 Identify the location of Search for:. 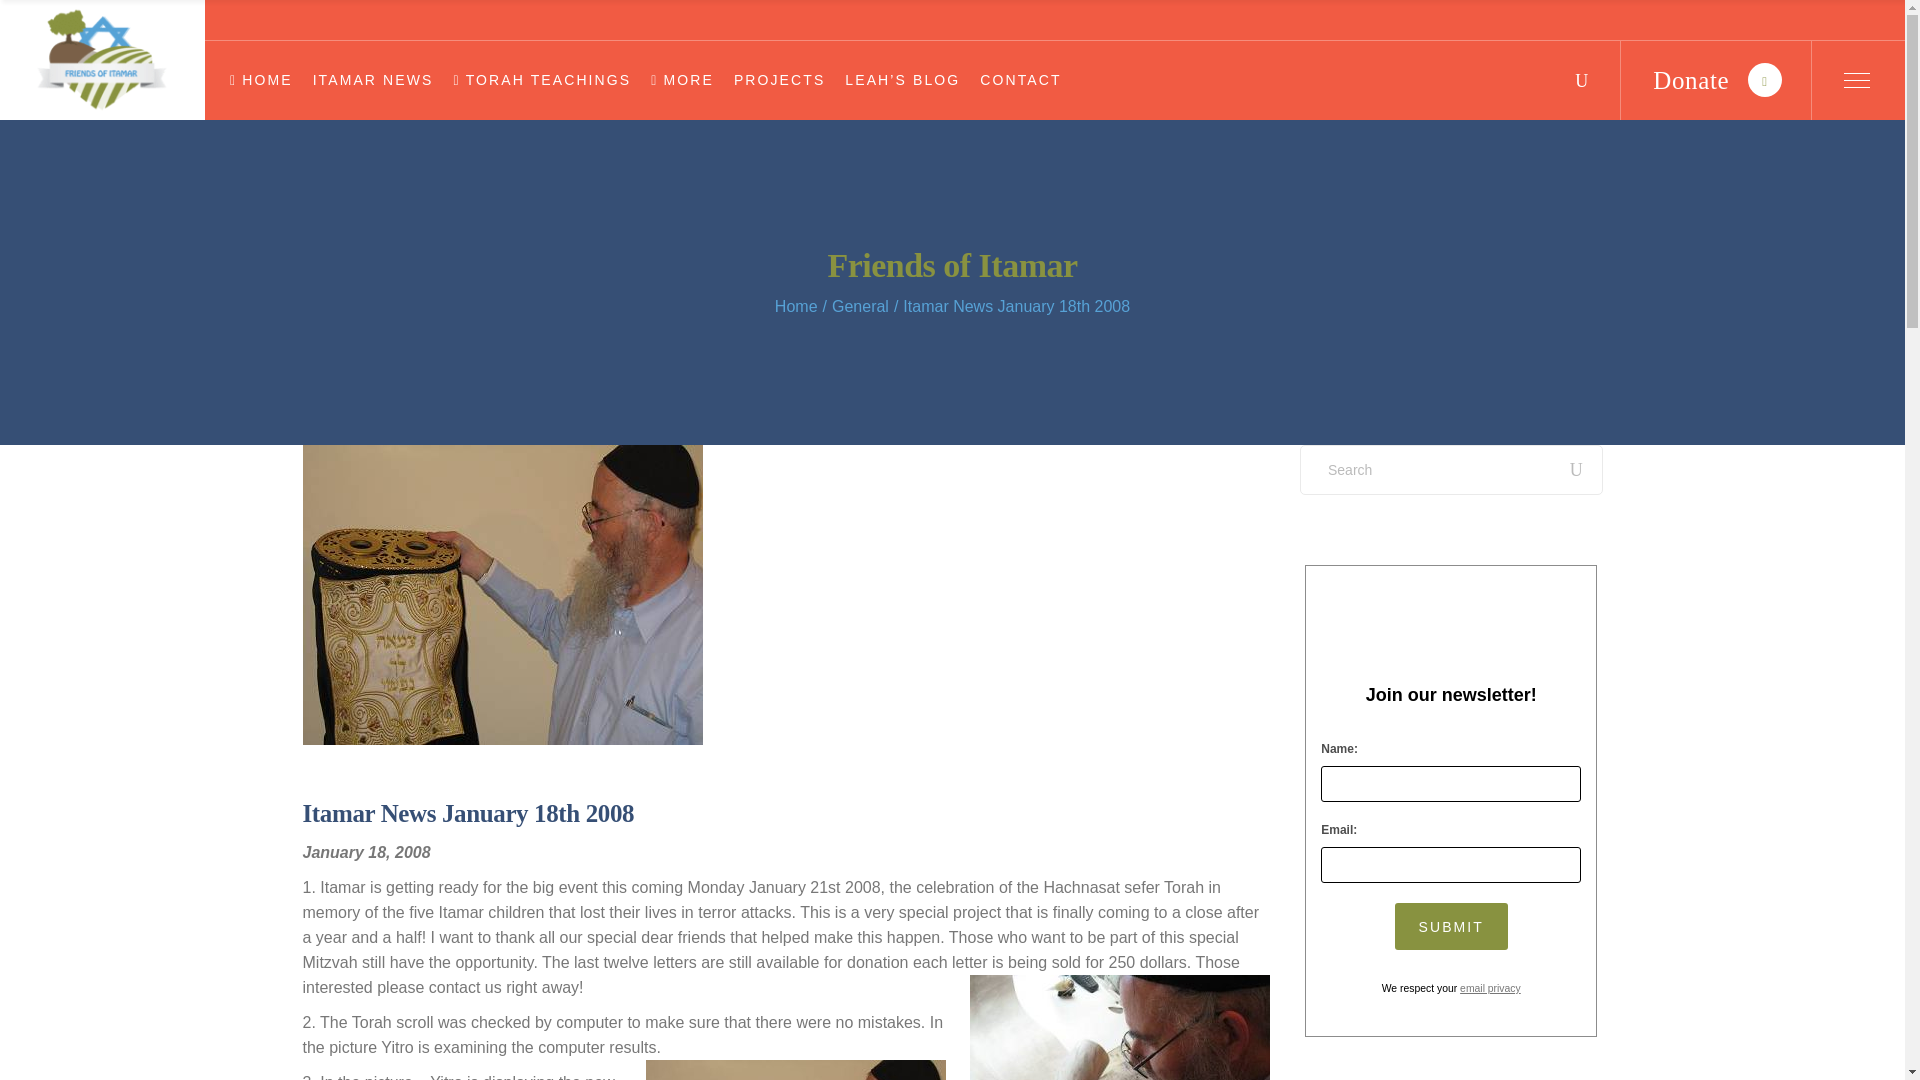
(1451, 469).